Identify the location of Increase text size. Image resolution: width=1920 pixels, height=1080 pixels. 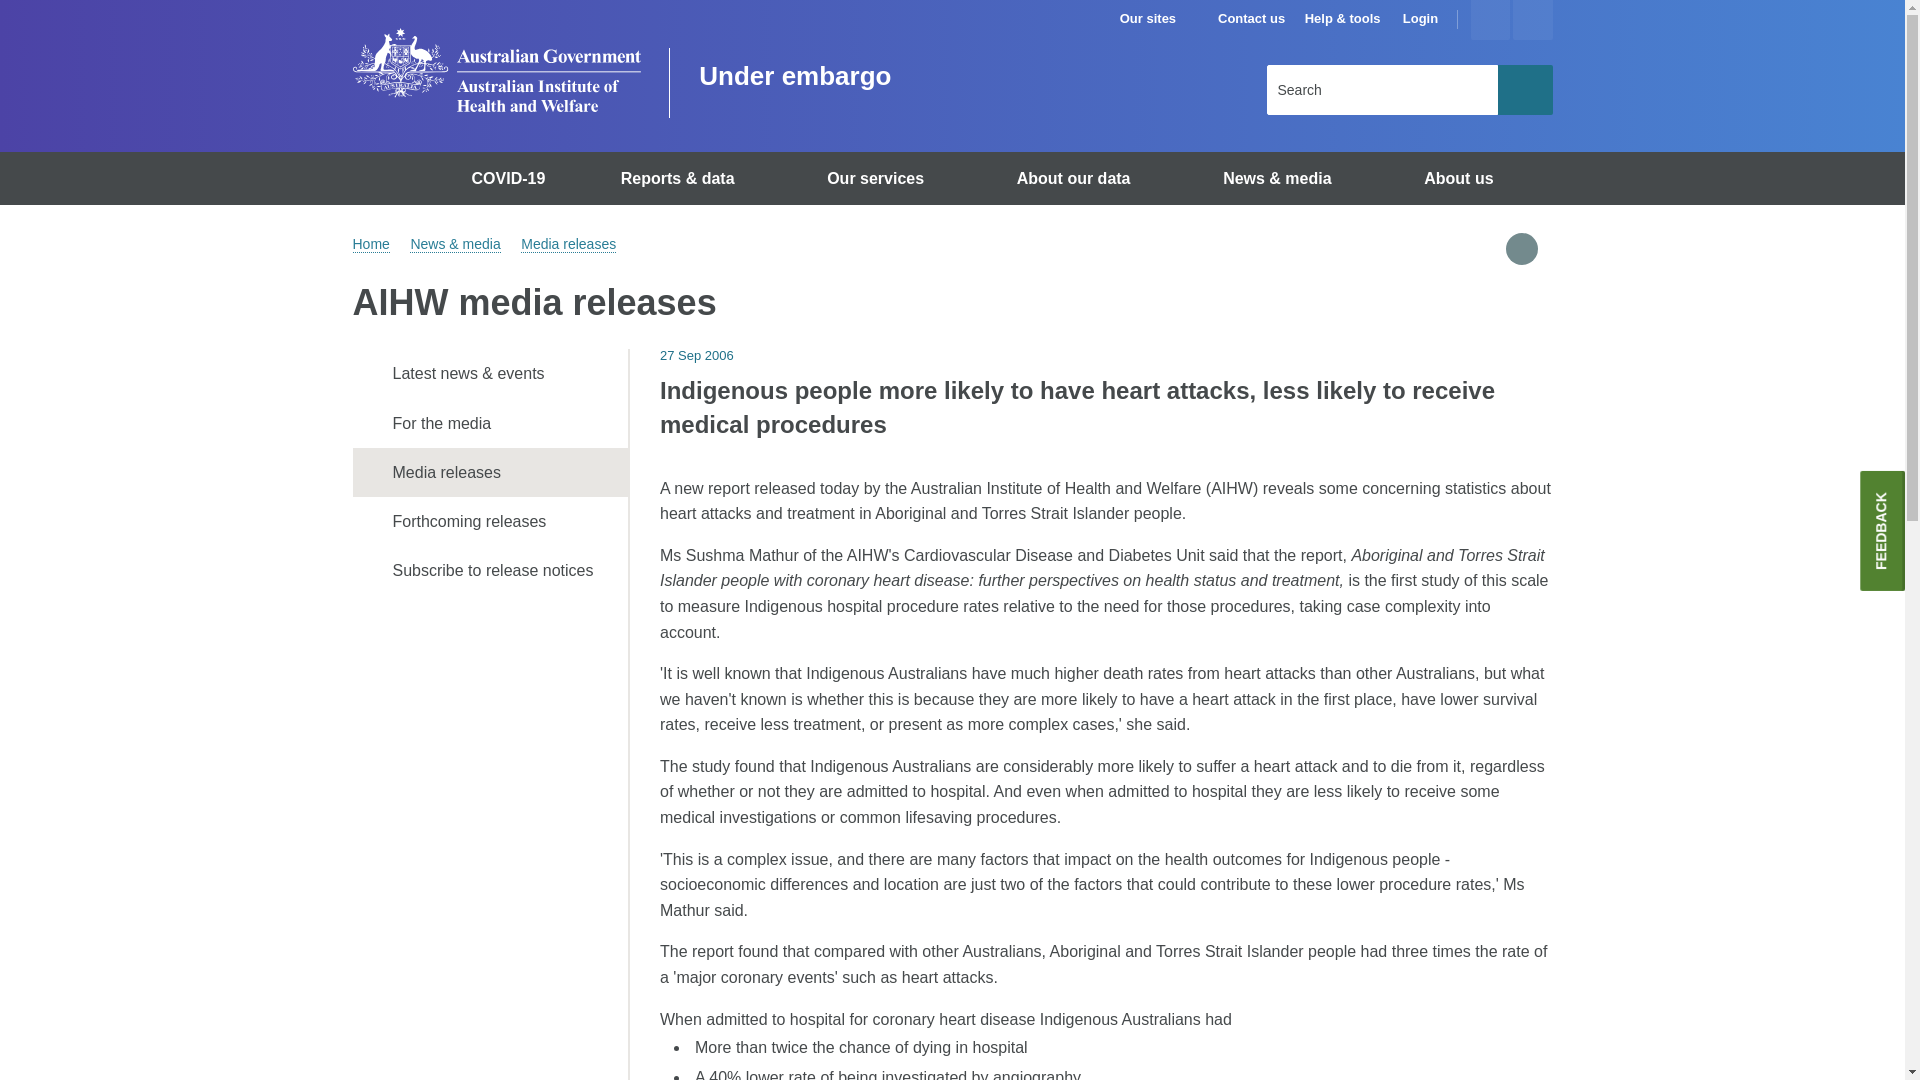
(1490, 20).